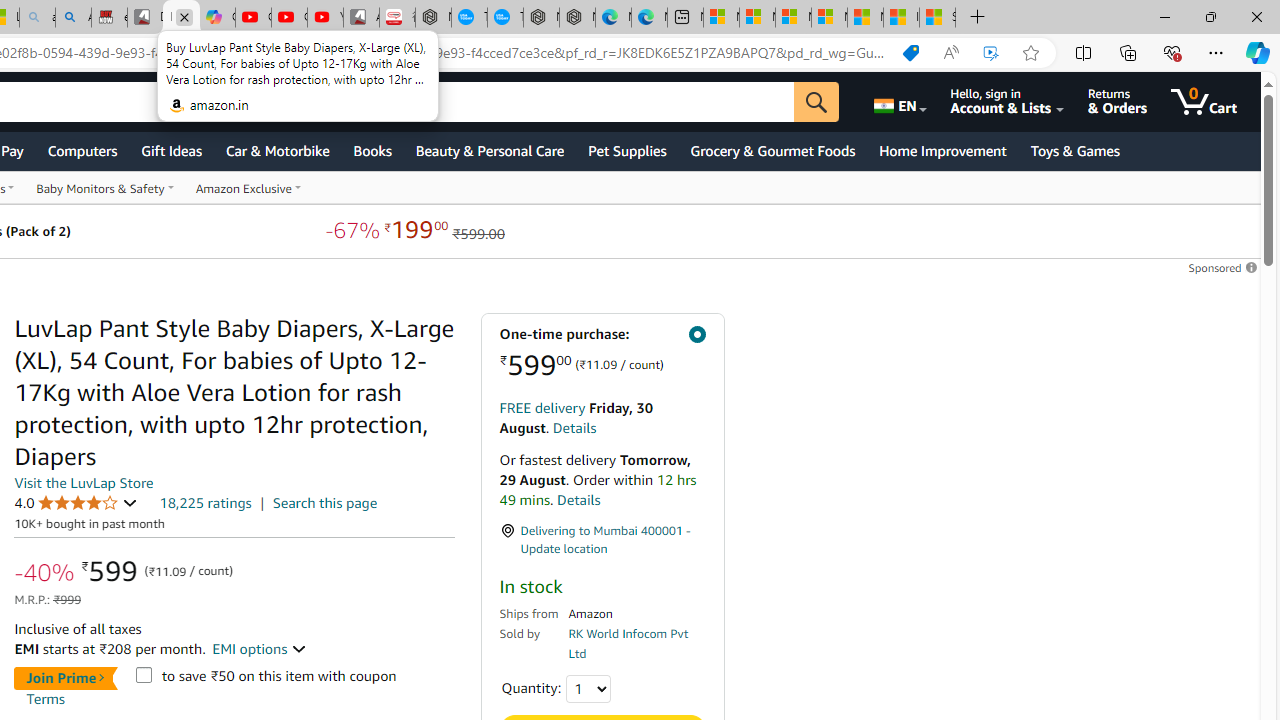 The height and width of the screenshot is (720, 1280). Describe the element at coordinates (217, 18) in the screenshot. I see `Copilot` at that location.